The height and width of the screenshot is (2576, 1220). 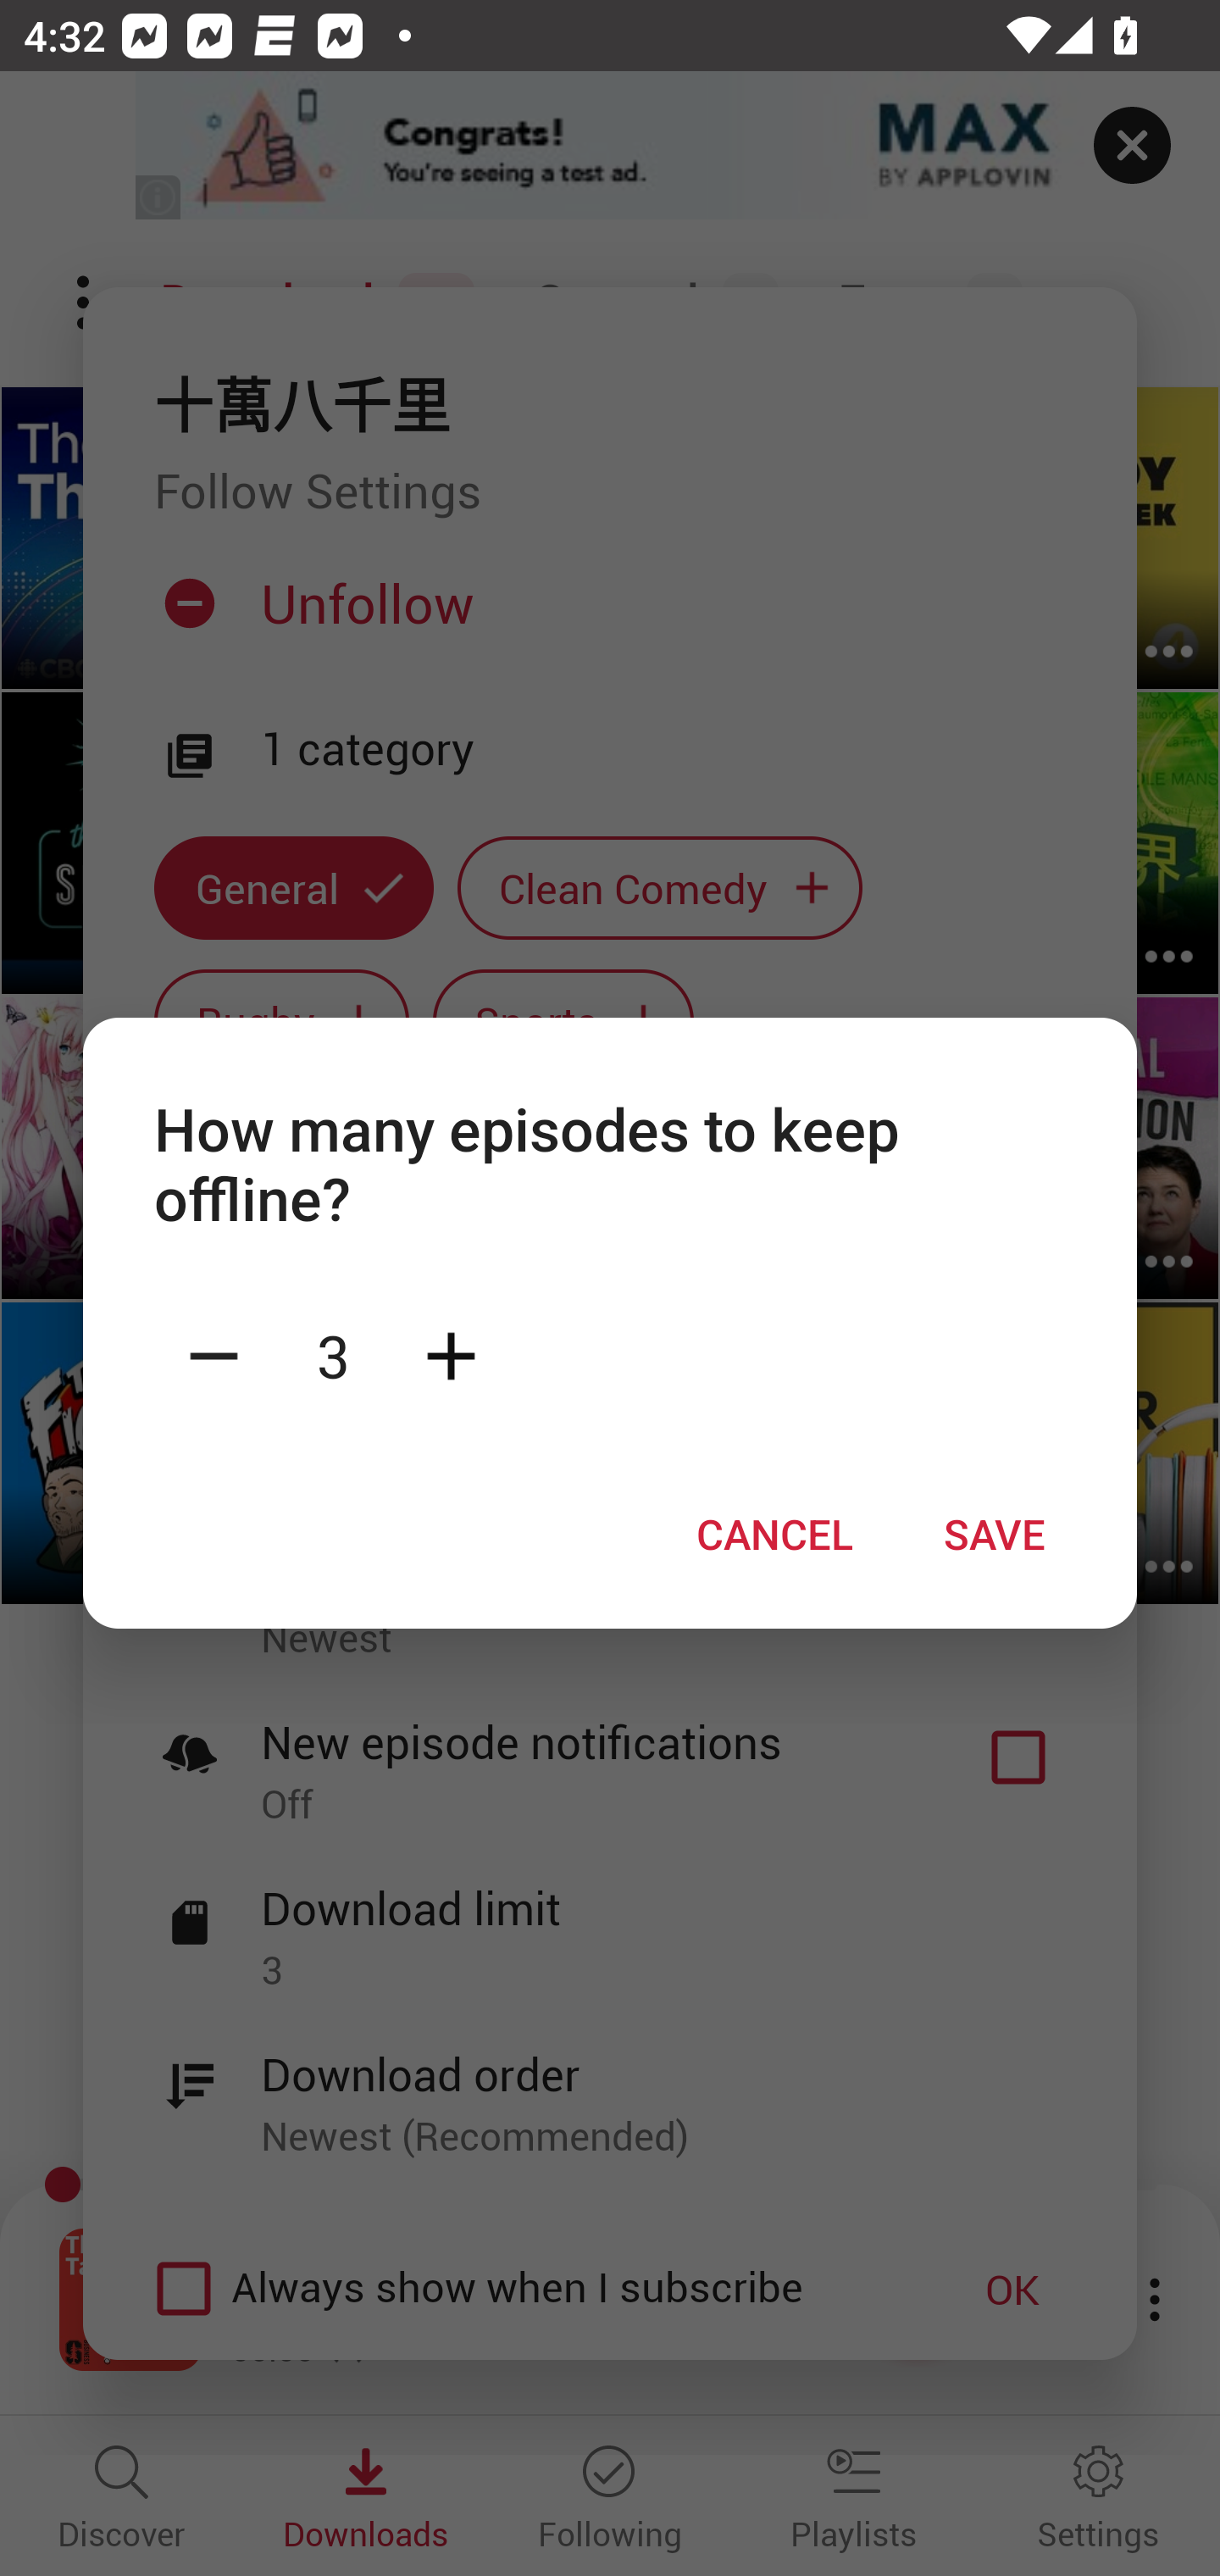 What do you see at coordinates (995, 1534) in the screenshot?
I see `SAVE` at bounding box center [995, 1534].